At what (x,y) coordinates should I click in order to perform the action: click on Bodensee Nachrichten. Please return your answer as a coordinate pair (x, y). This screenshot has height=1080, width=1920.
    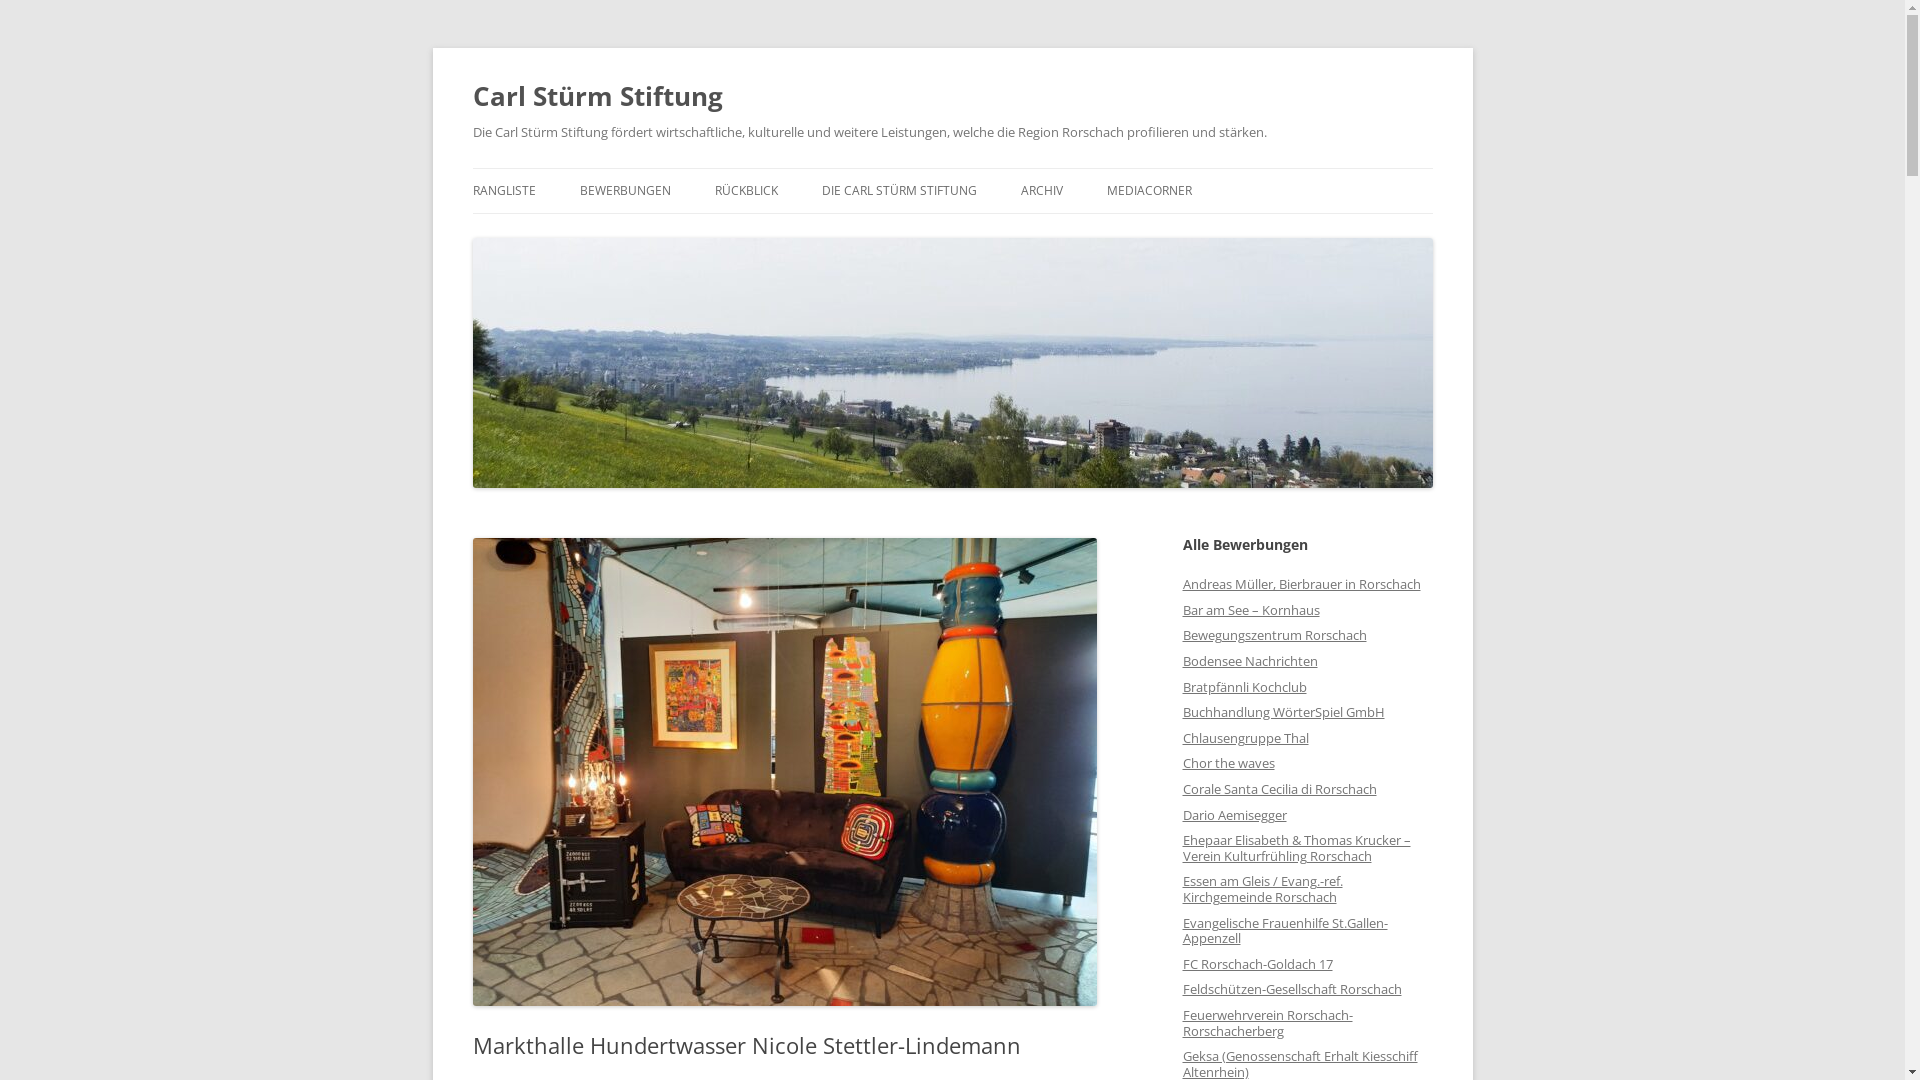
    Looking at the image, I should click on (1250, 661).